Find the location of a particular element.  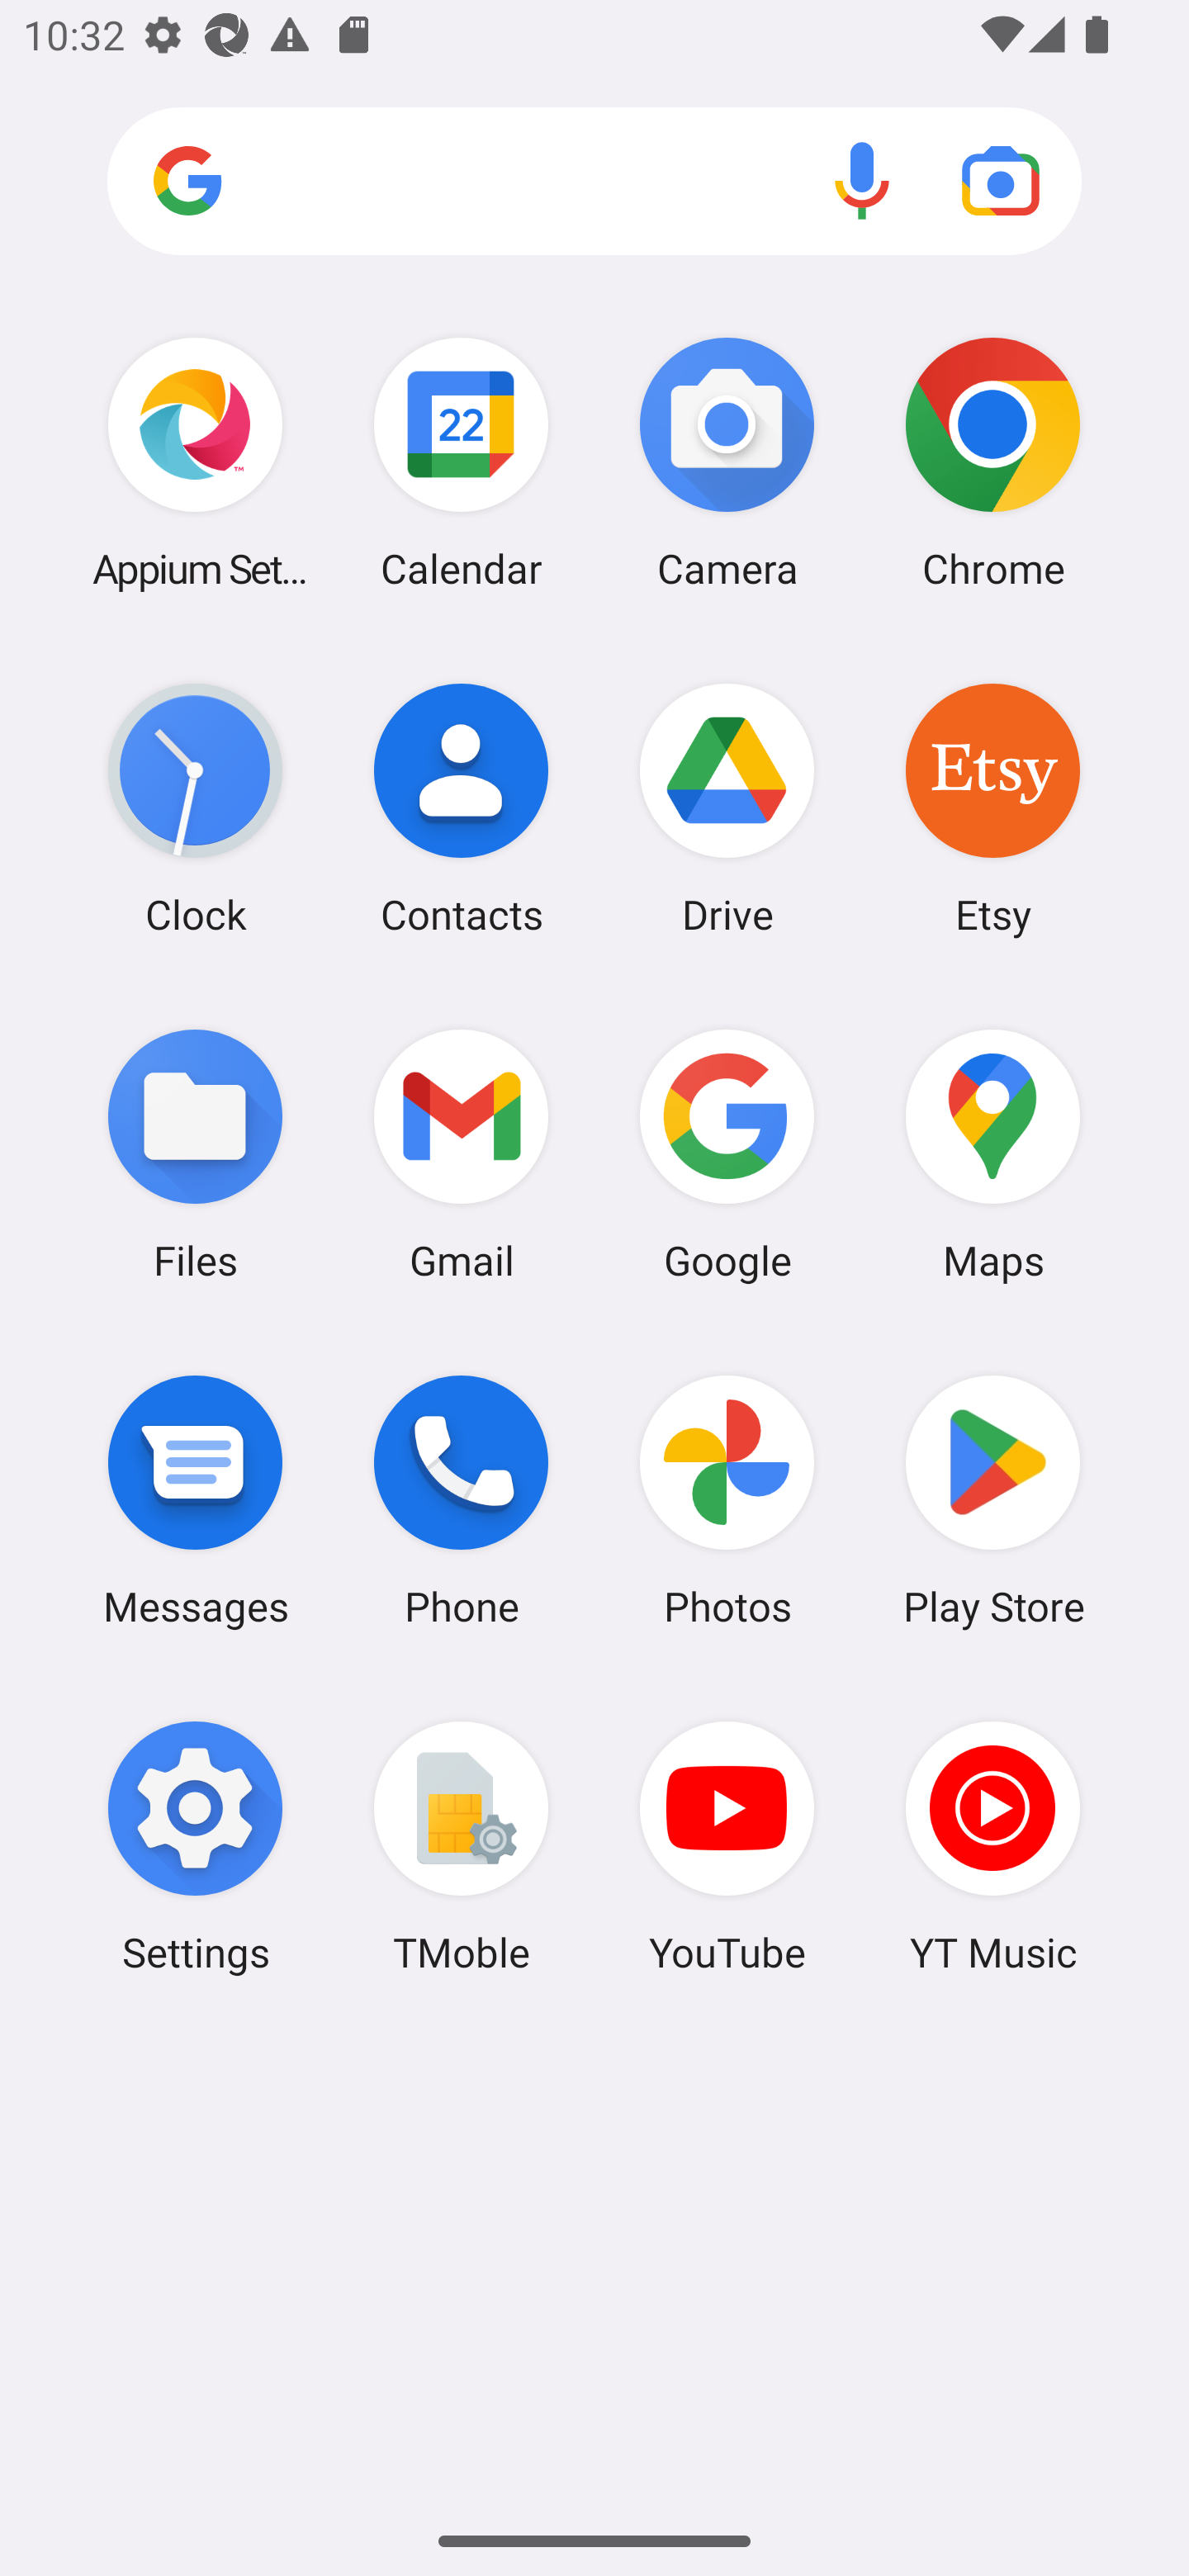

Drive is located at coordinates (727, 808).